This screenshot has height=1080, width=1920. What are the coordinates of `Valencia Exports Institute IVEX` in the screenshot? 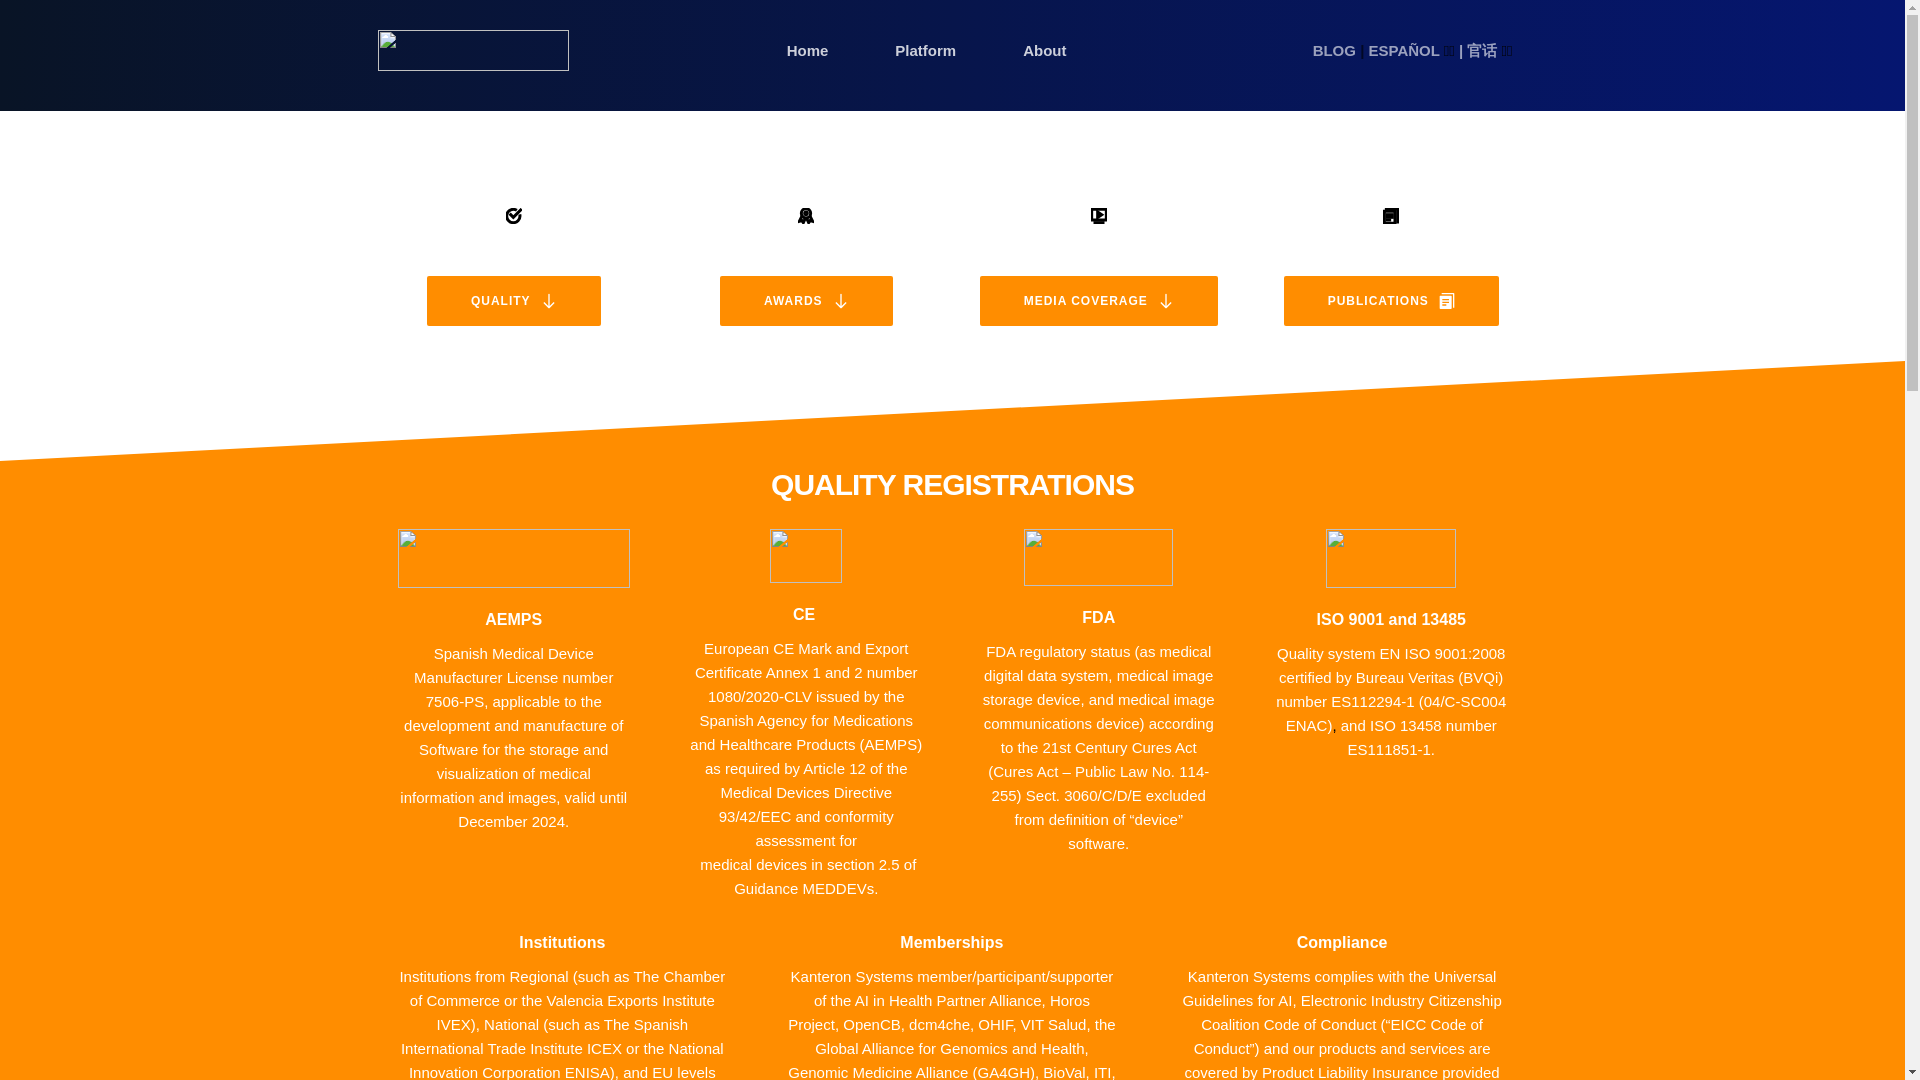 It's located at (578, 1012).